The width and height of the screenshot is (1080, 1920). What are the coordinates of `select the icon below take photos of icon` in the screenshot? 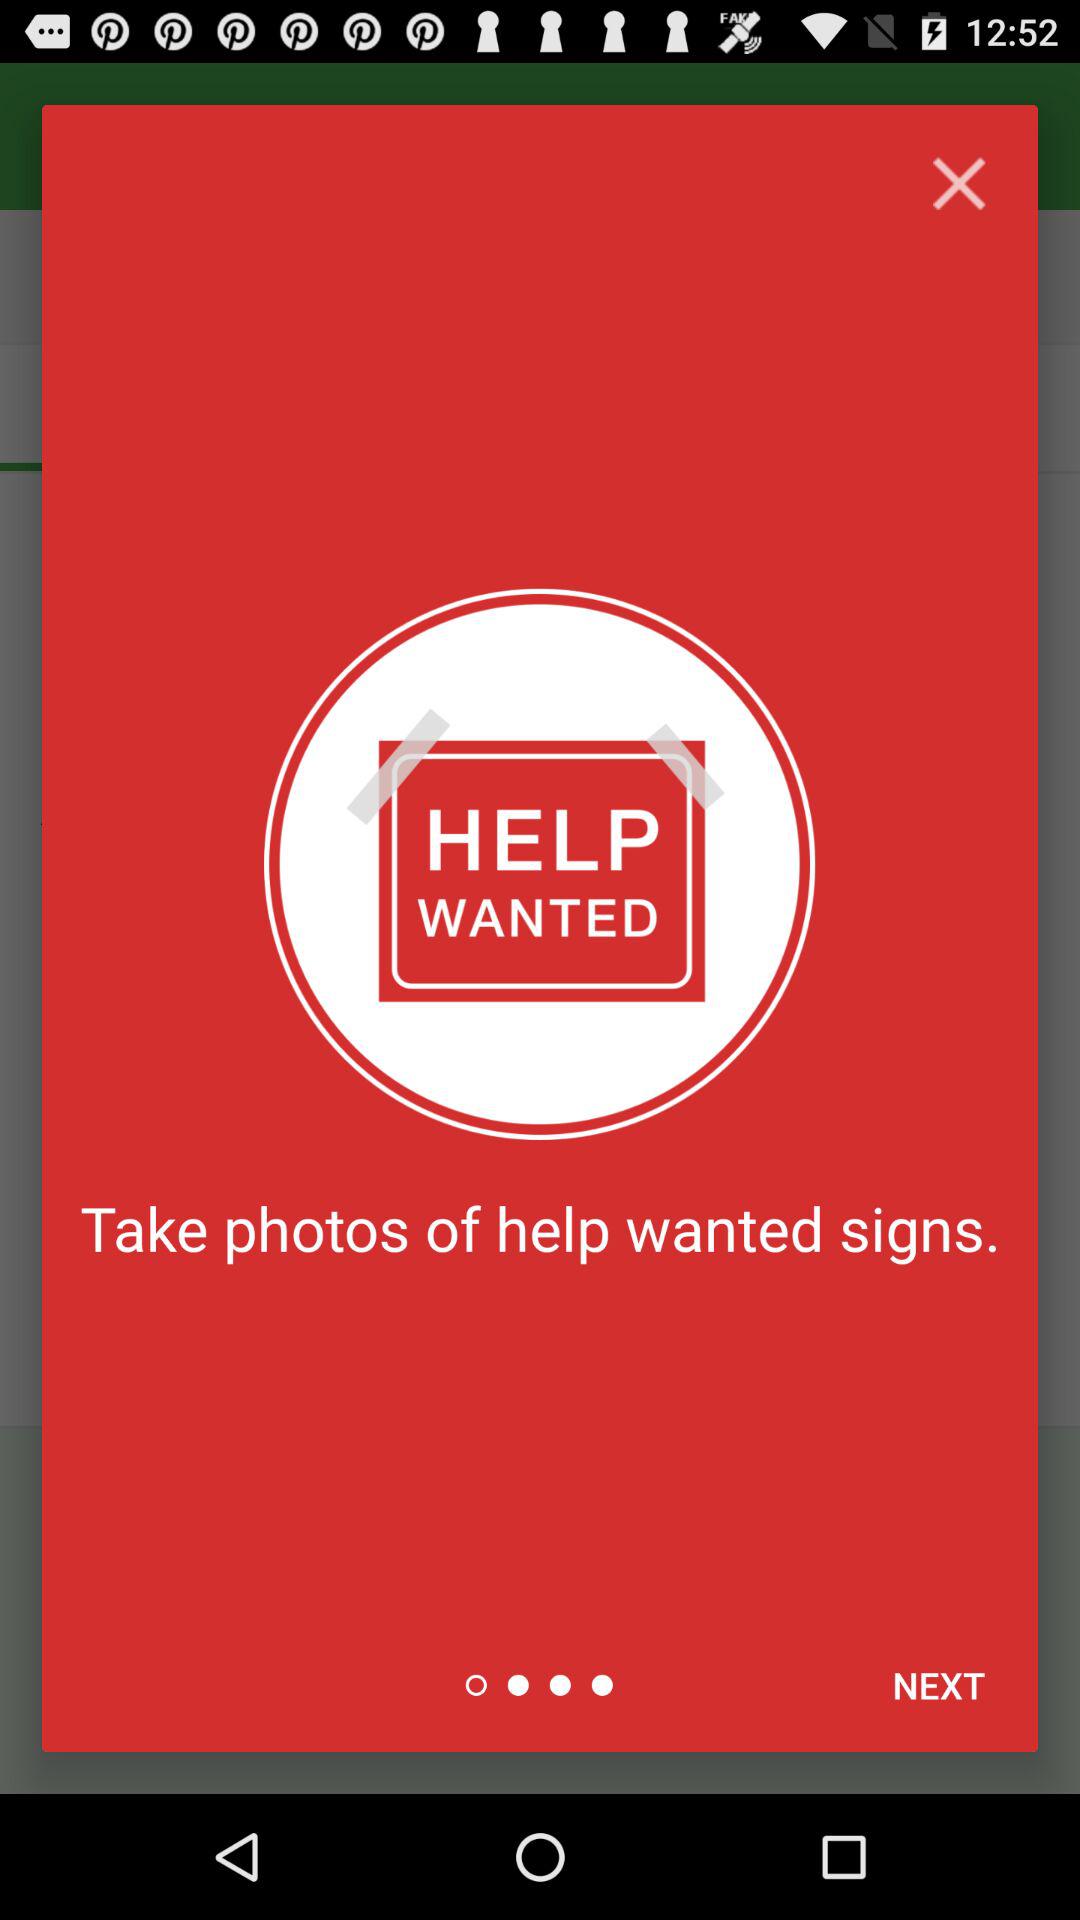 It's located at (938, 1685).